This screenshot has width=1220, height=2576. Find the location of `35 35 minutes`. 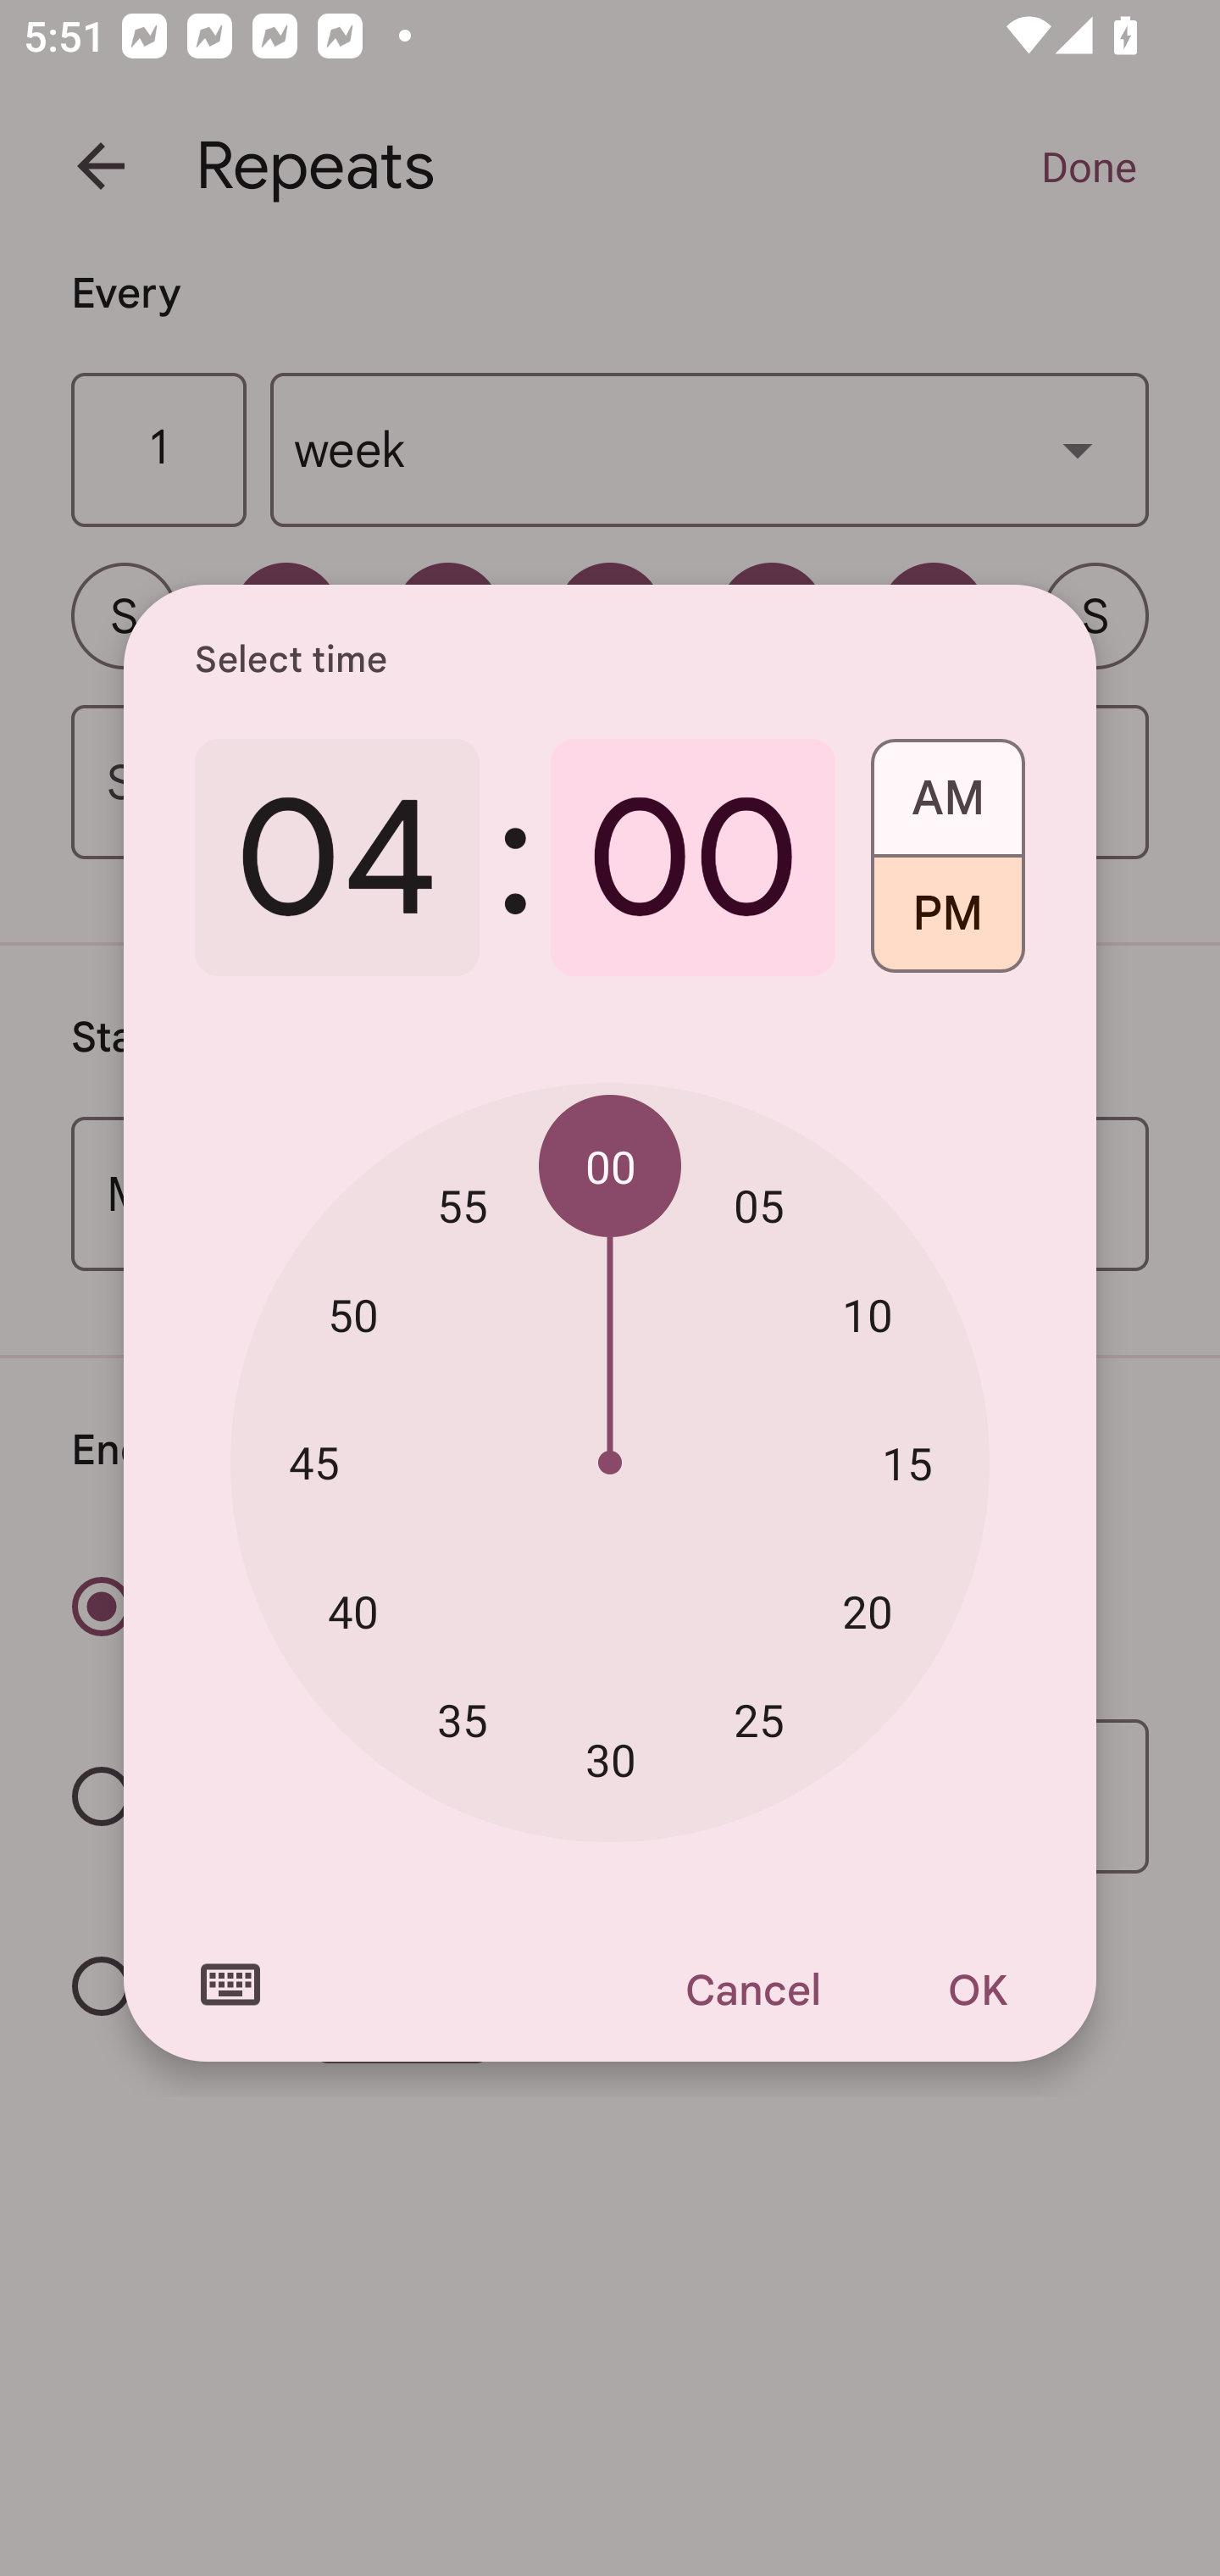

35 35 minutes is located at coordinates (463, 1718).